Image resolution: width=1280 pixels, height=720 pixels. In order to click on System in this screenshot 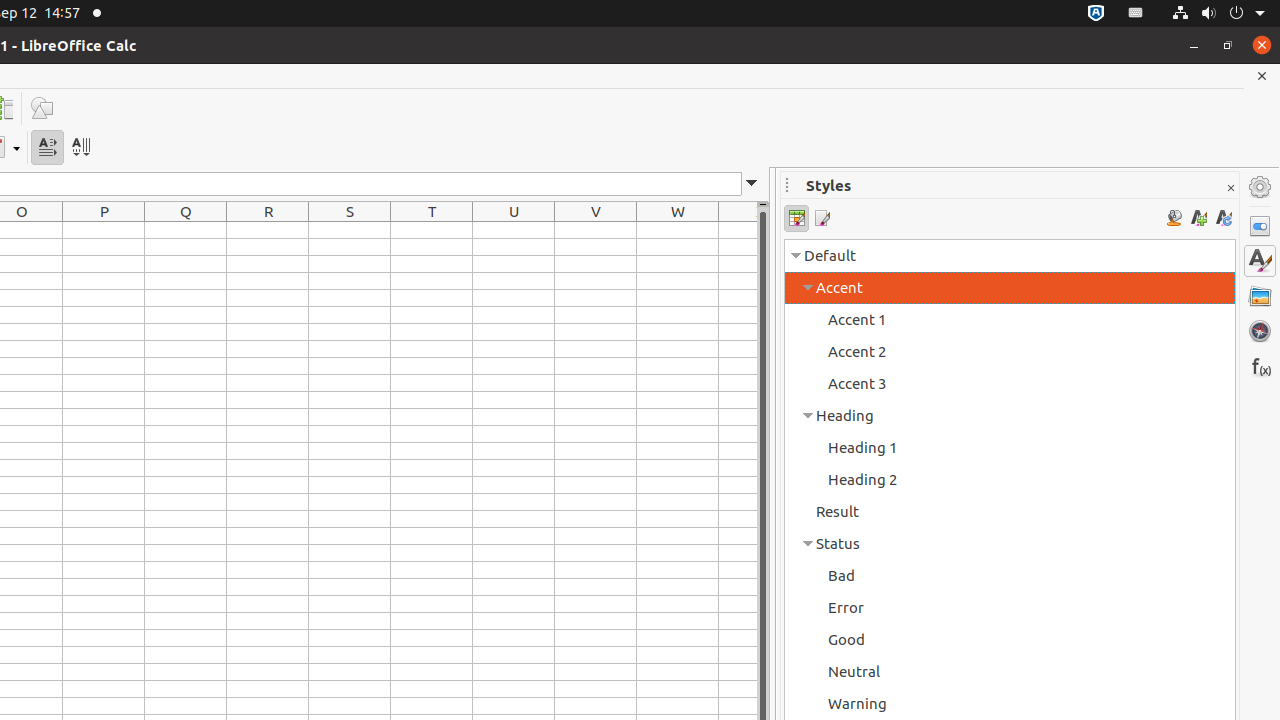, I will do `click(1218, 14)`.